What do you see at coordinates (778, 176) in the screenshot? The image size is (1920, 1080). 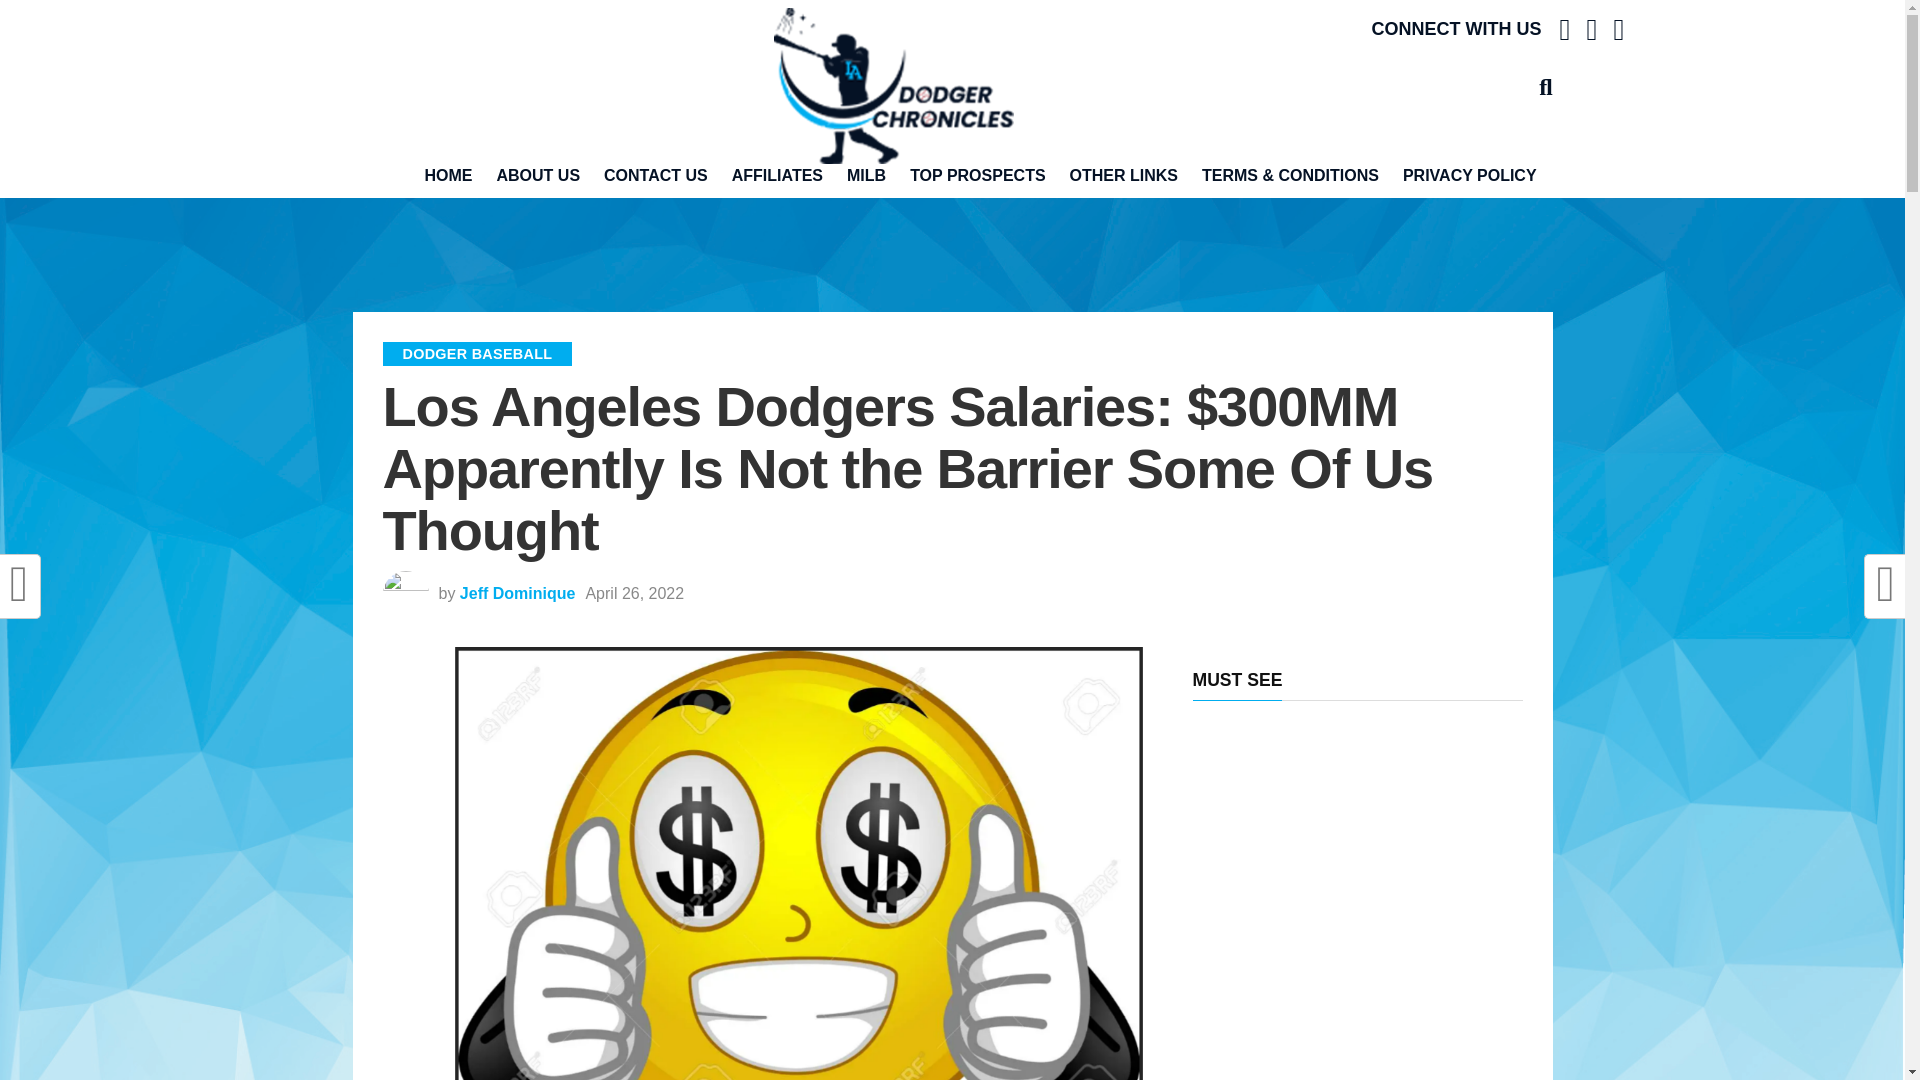 I see `AFFILIATES` at bounding box center [778, 176].